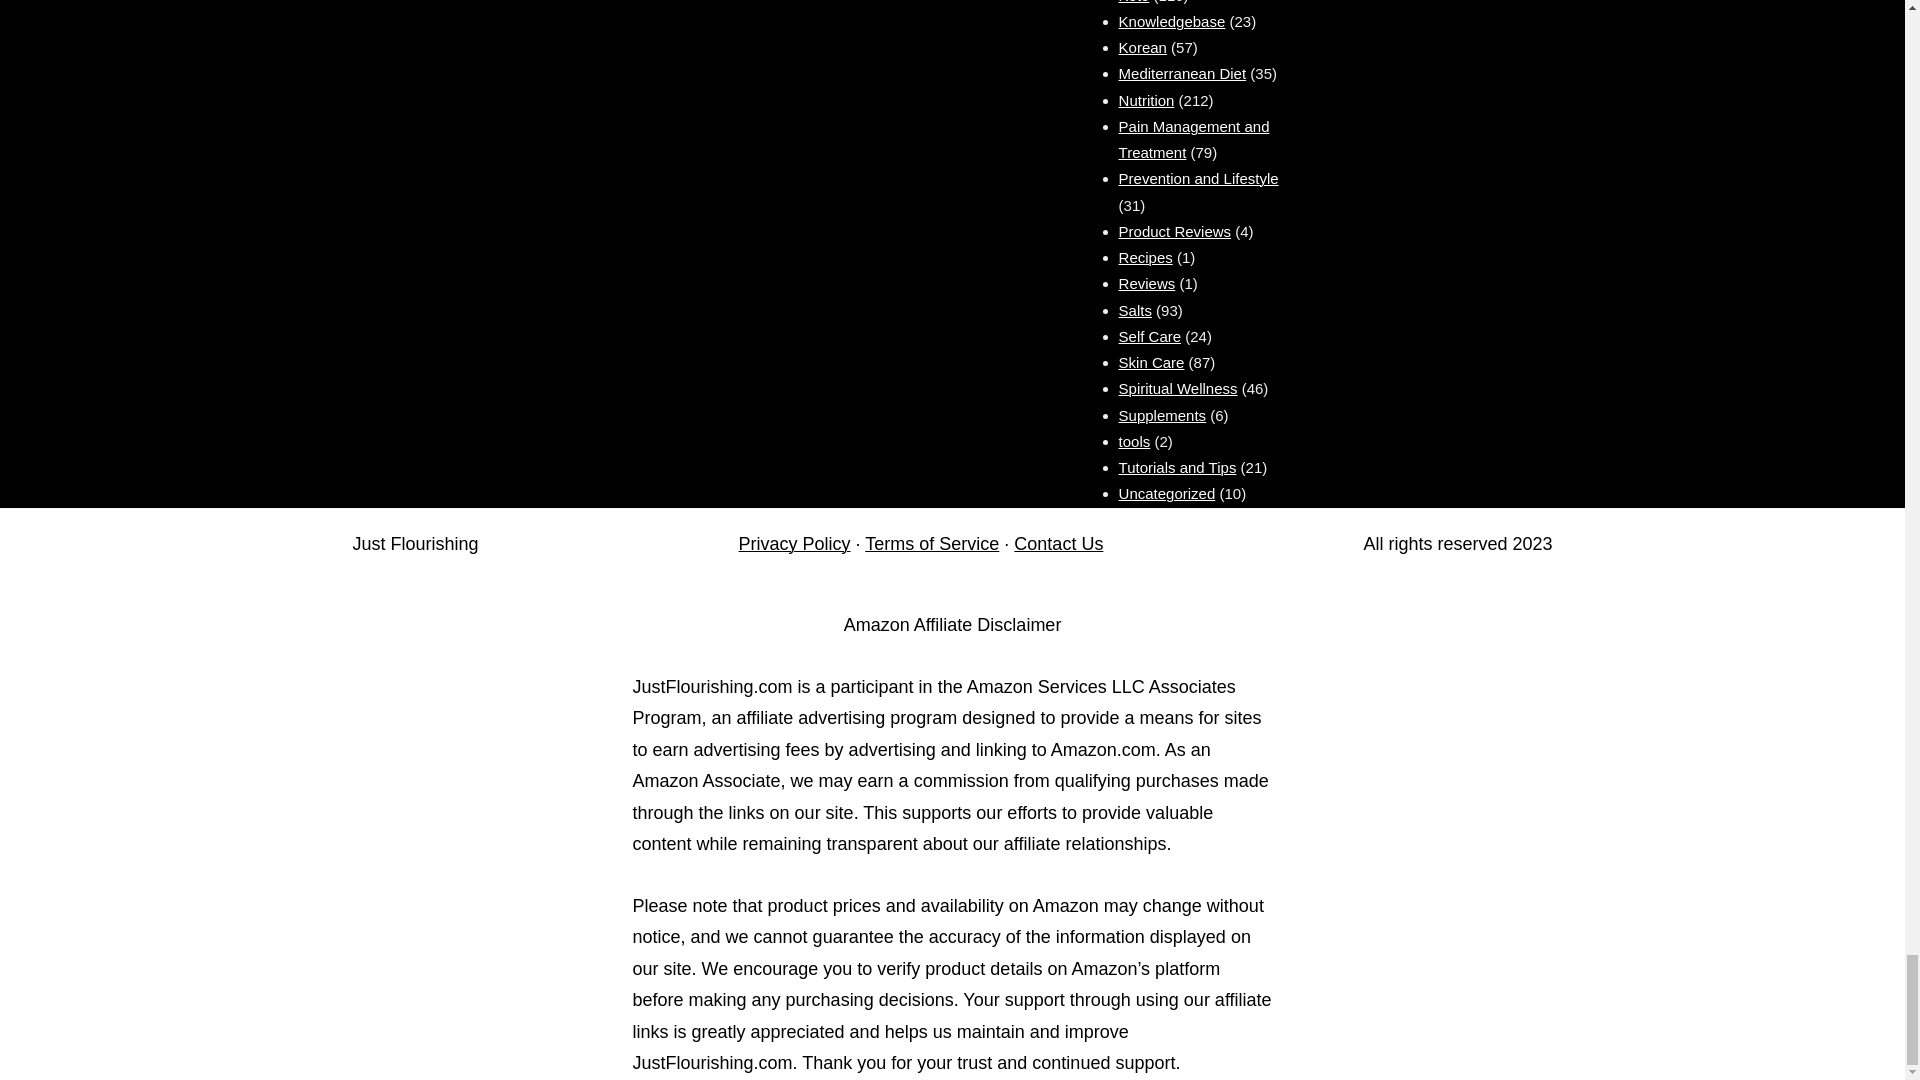 This screenshot has height=1080, width=1920. Describe the element at coordinates (1182, 73) in the screenshot. I see `Mediterranean Diet` at that location.